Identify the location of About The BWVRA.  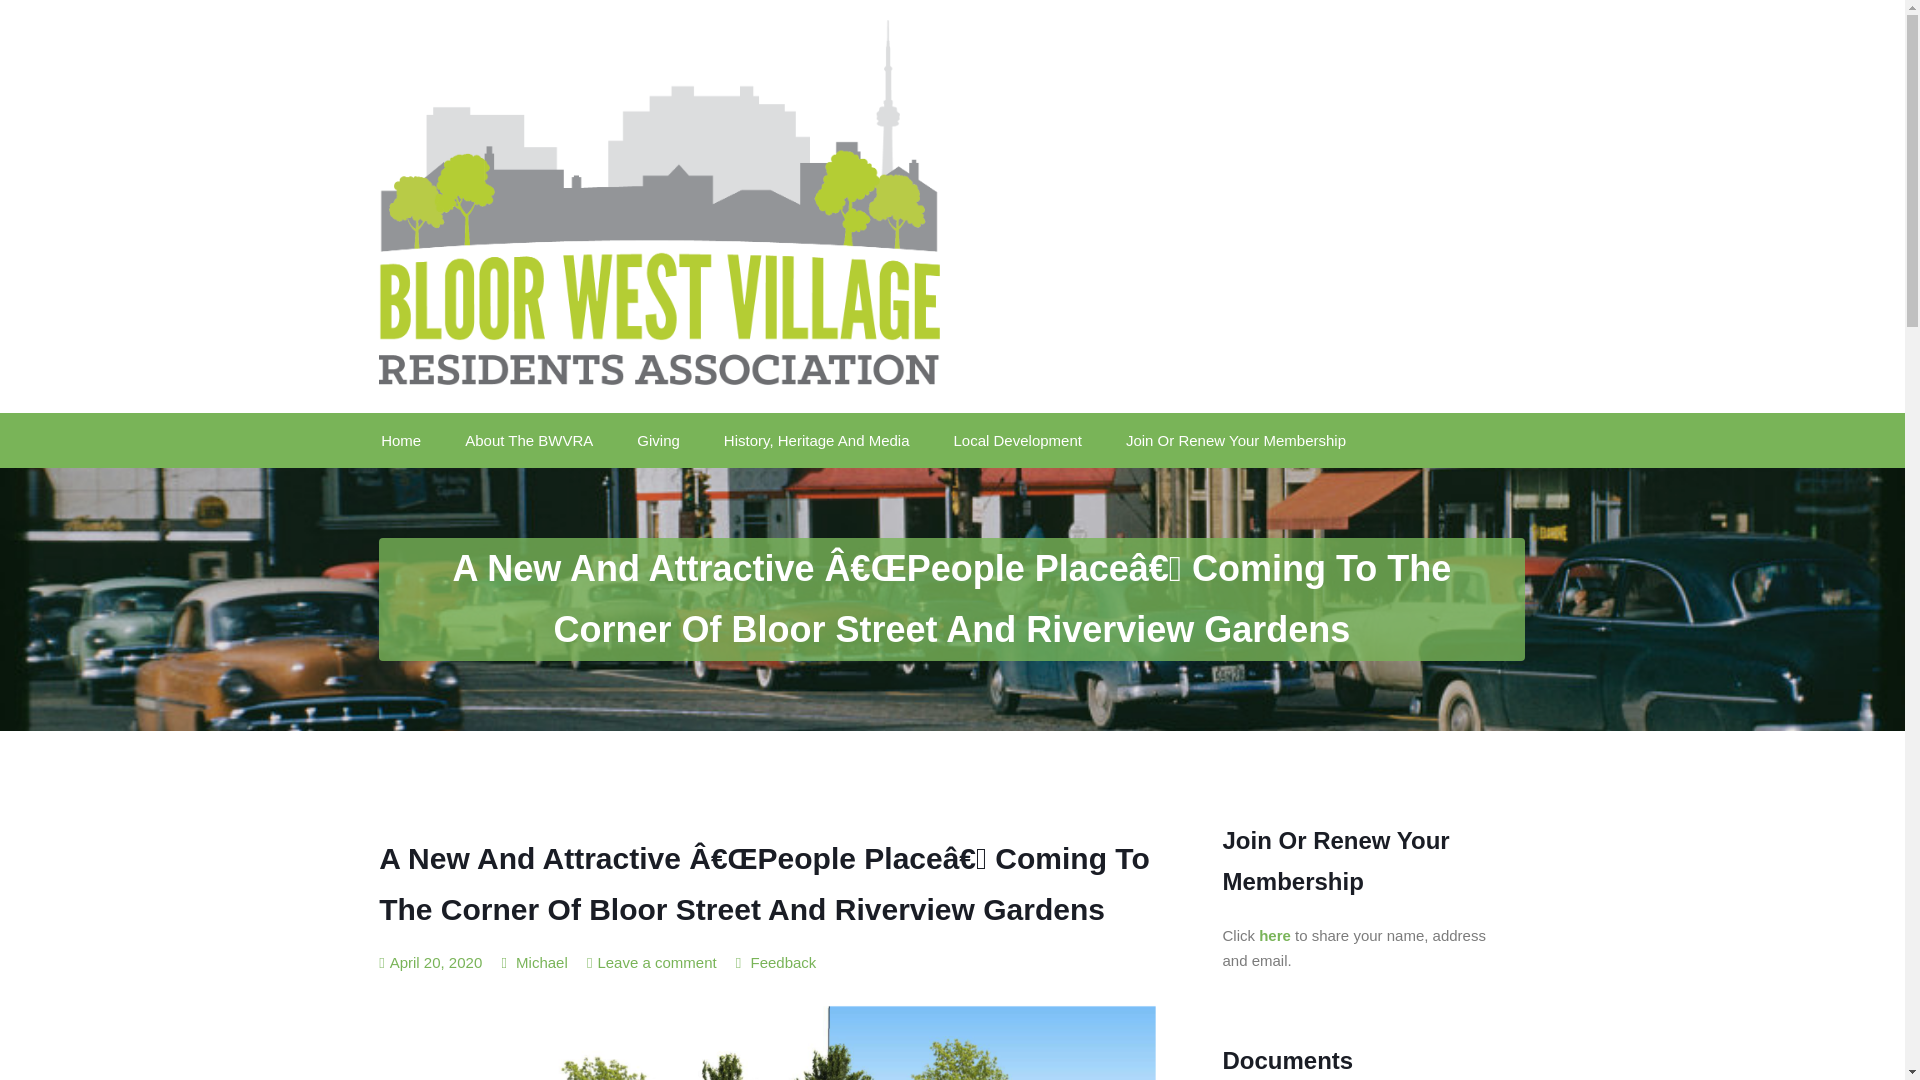
(528, 440).